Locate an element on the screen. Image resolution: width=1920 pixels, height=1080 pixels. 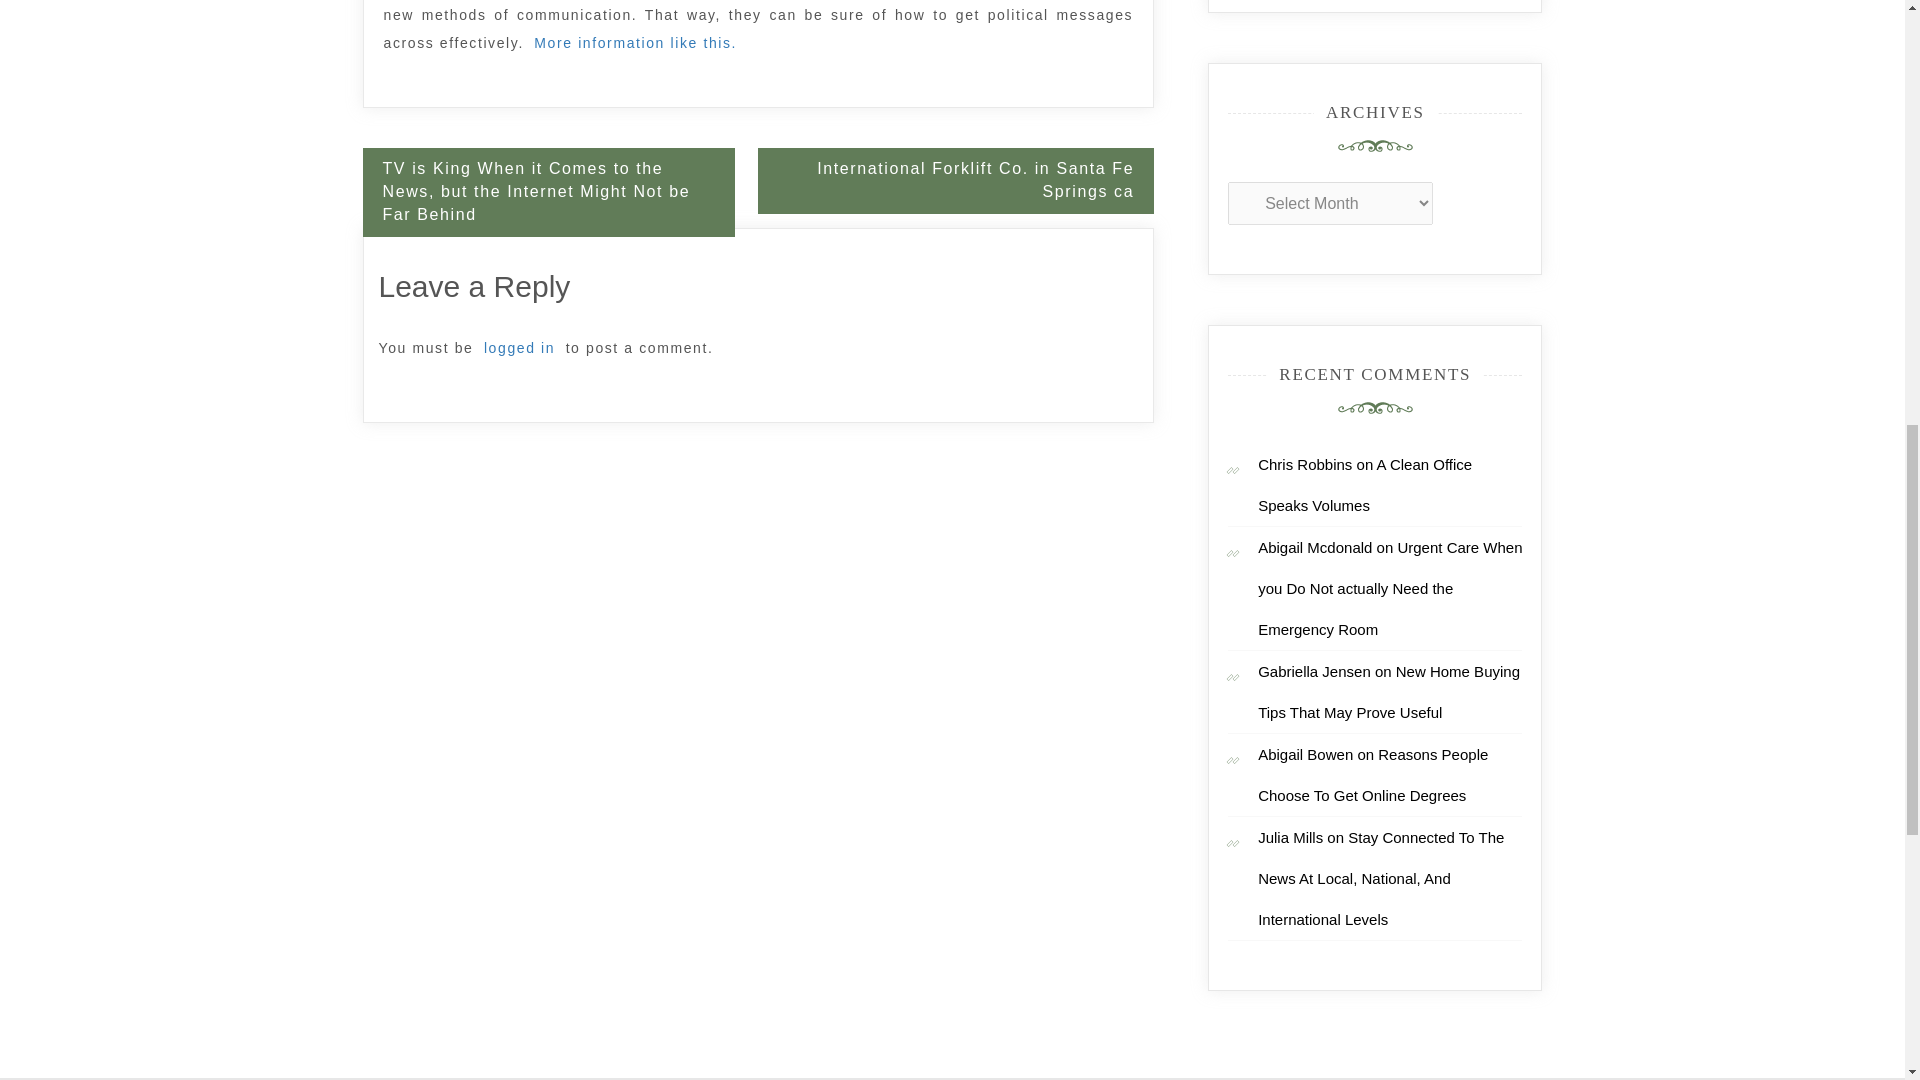
A Clean Office Speaks Volumes is located at coordinates (1364, 484).